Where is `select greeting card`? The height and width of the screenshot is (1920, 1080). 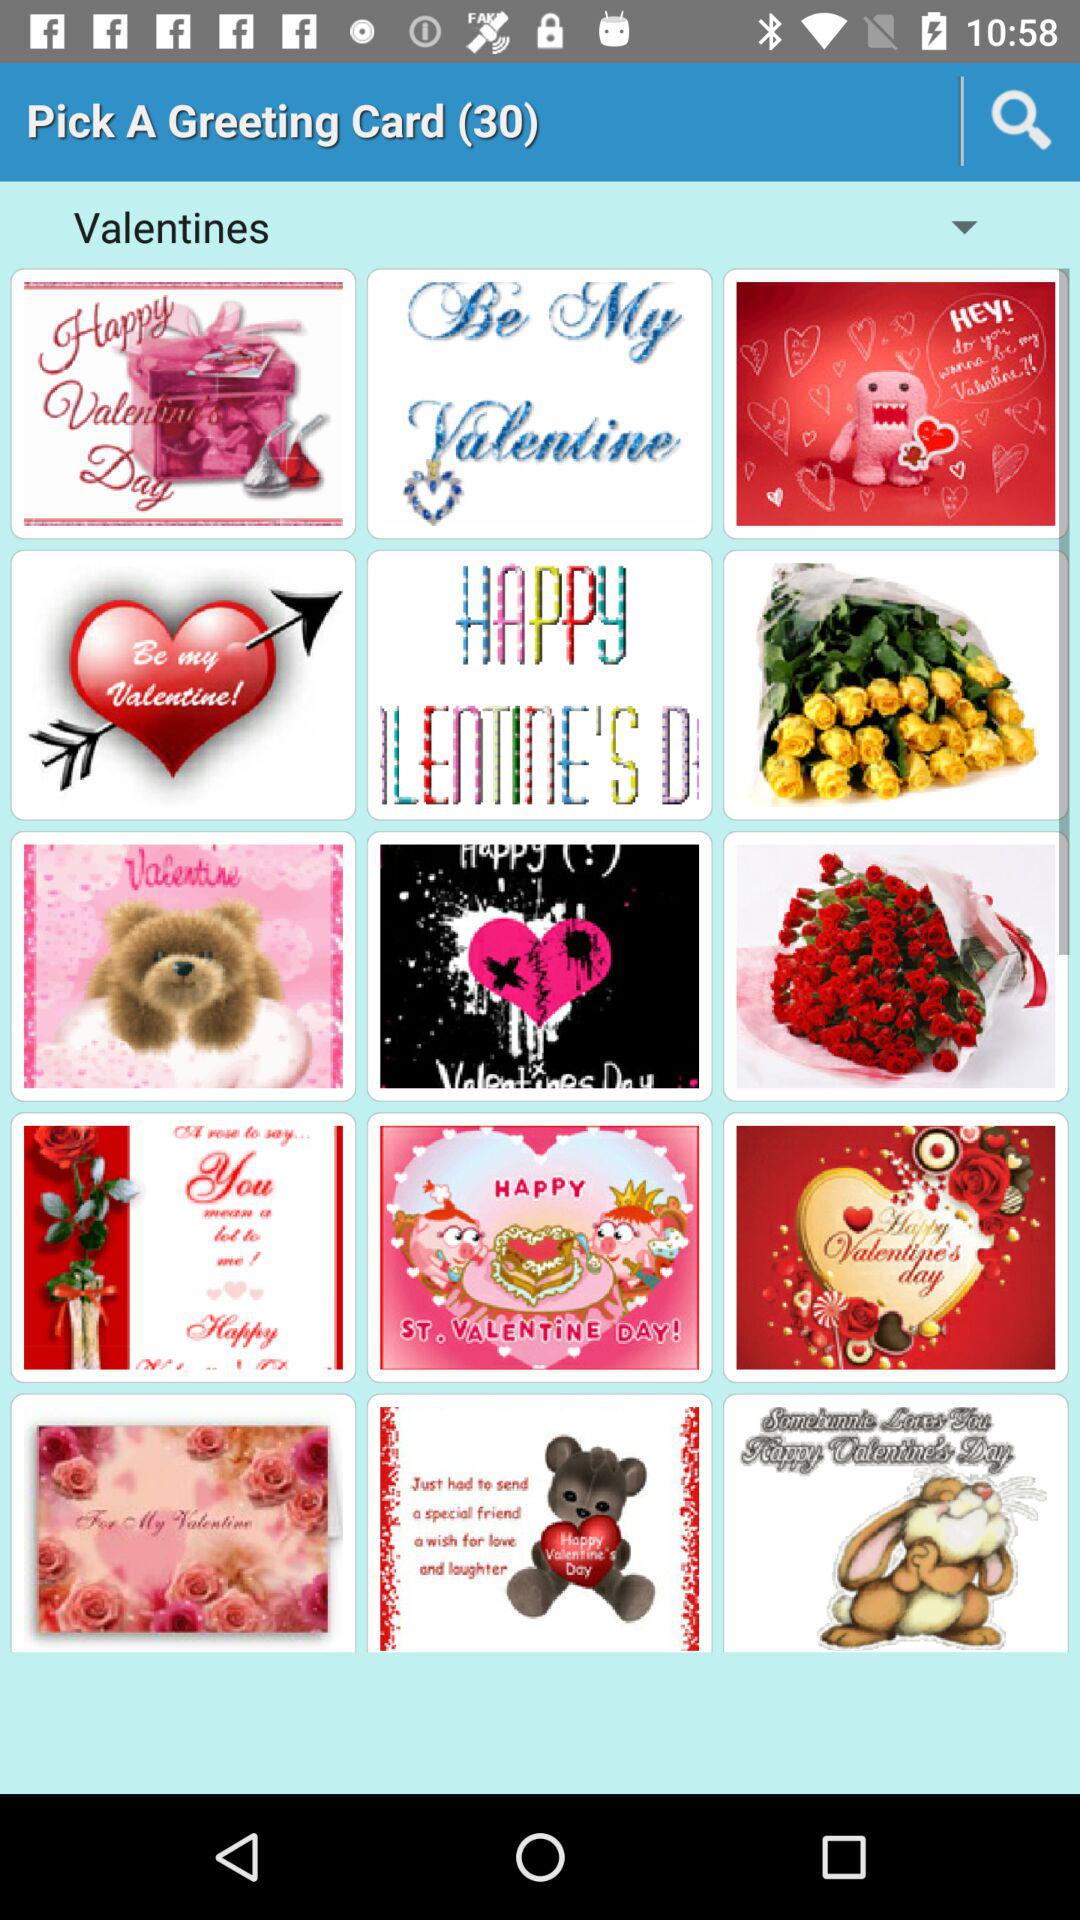 select greeting card is located at coordinates (896, 404).